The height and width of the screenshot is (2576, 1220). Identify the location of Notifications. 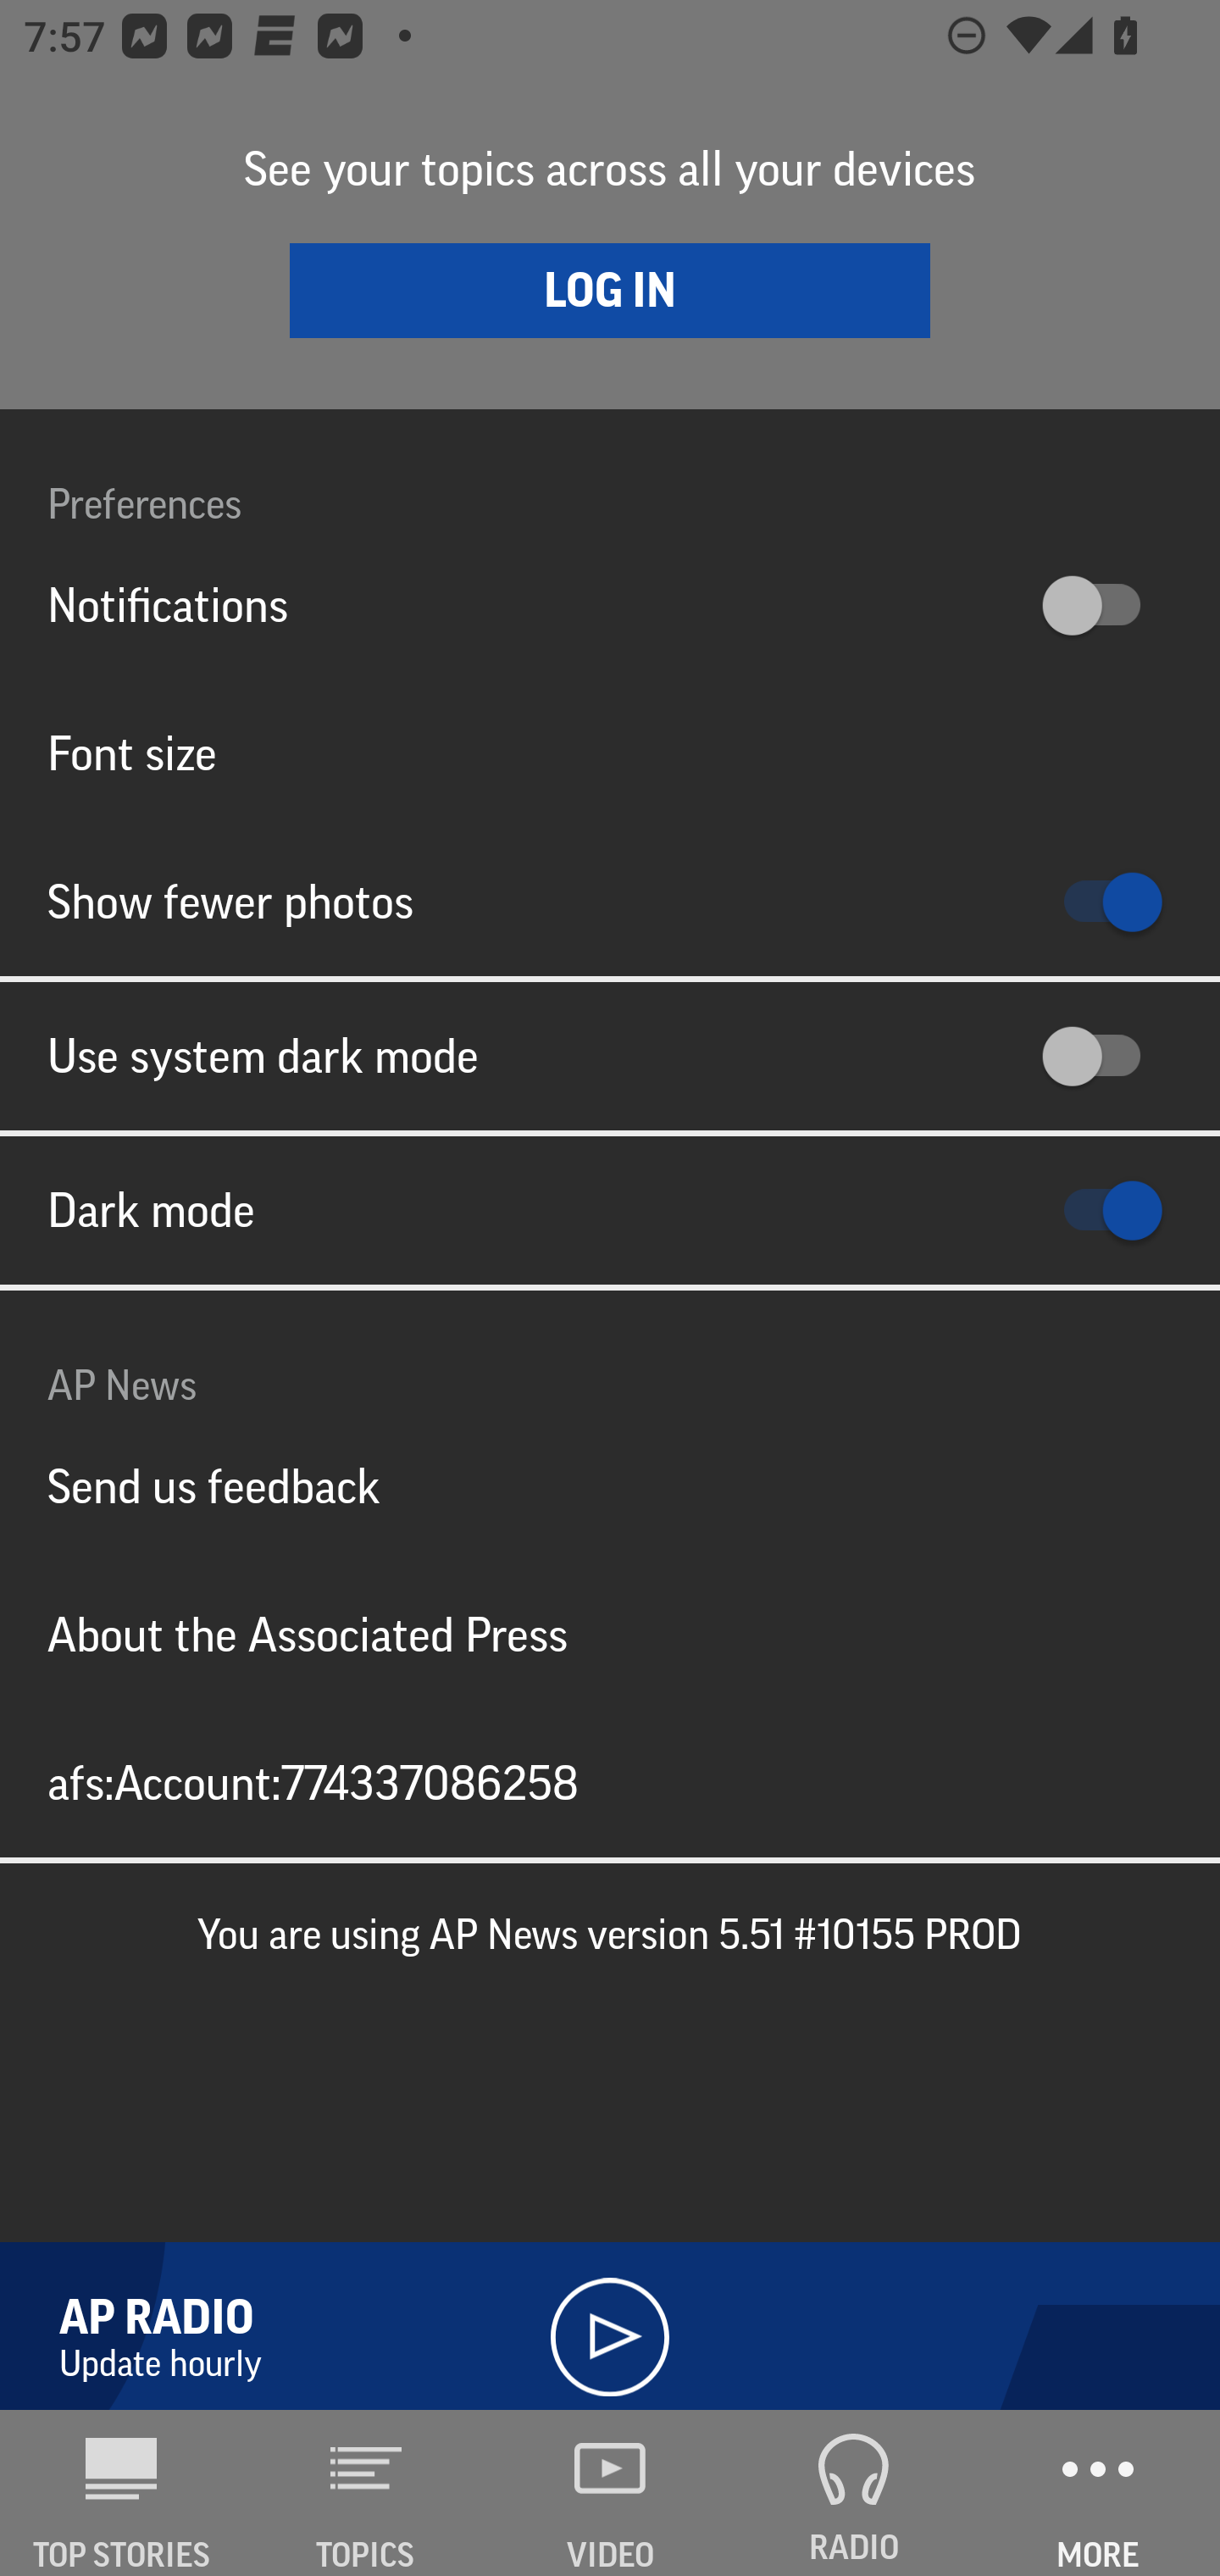
(610, 605).